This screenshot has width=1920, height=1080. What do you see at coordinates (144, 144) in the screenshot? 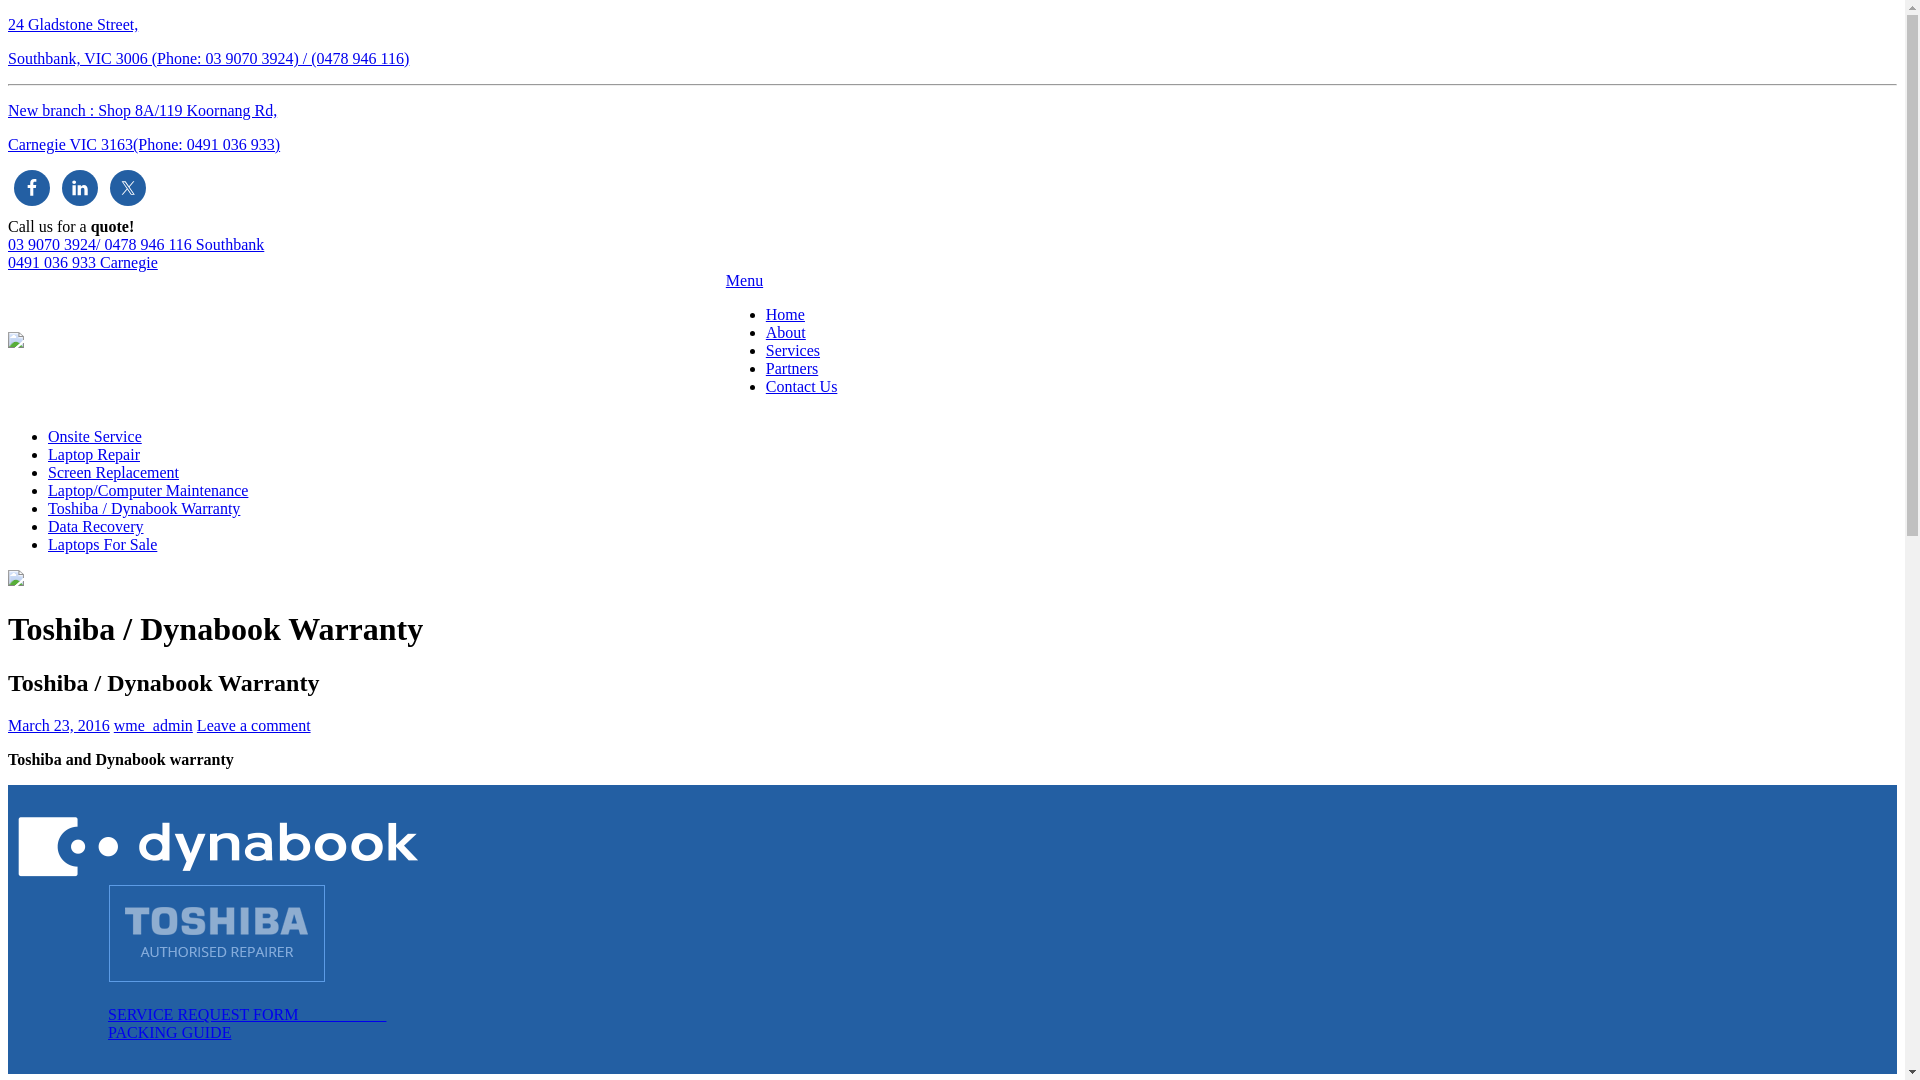
I see `Carnegie VIC 3163(Phone: 0491 036 933)` at bounding box center [144, 144].